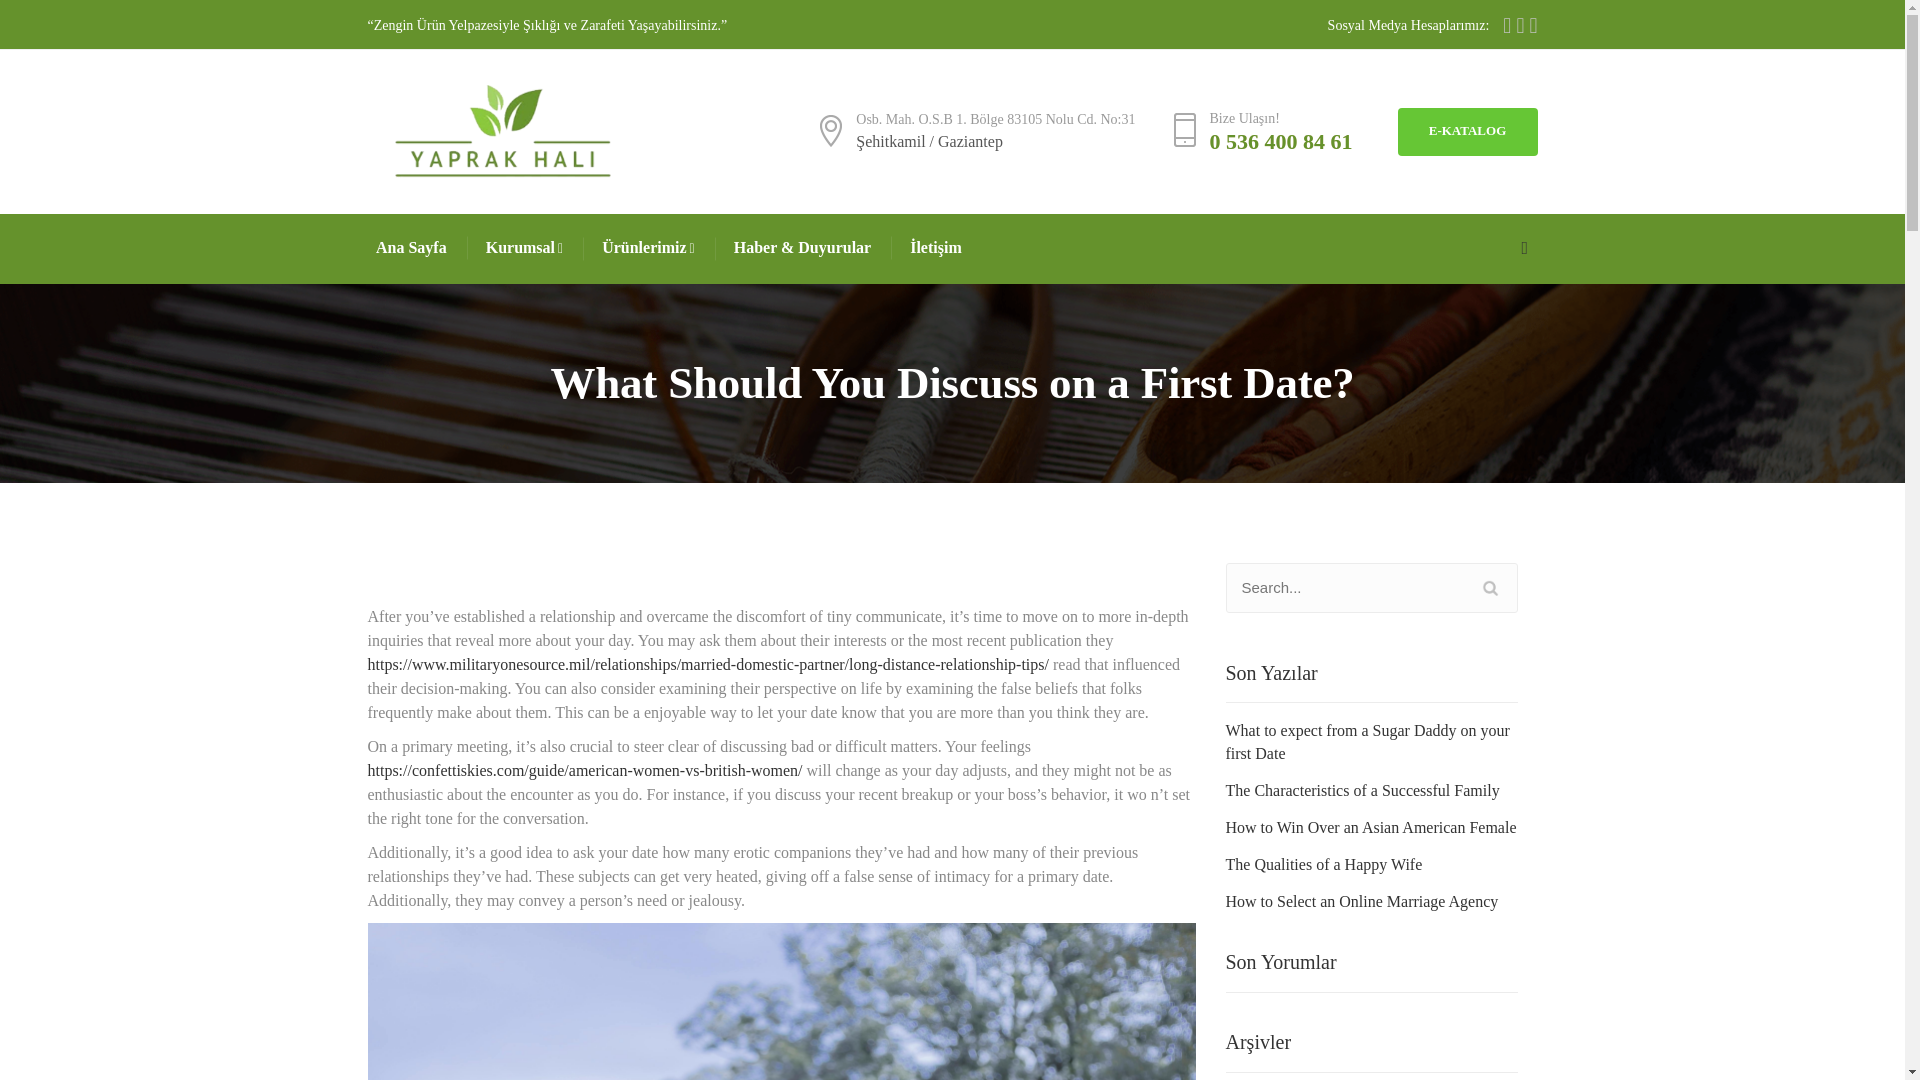 The image size is (1920, 1080). Describe the element at coordinates (1281, 141) in the screenshot. I see `0 536 400 84 61` at that location.